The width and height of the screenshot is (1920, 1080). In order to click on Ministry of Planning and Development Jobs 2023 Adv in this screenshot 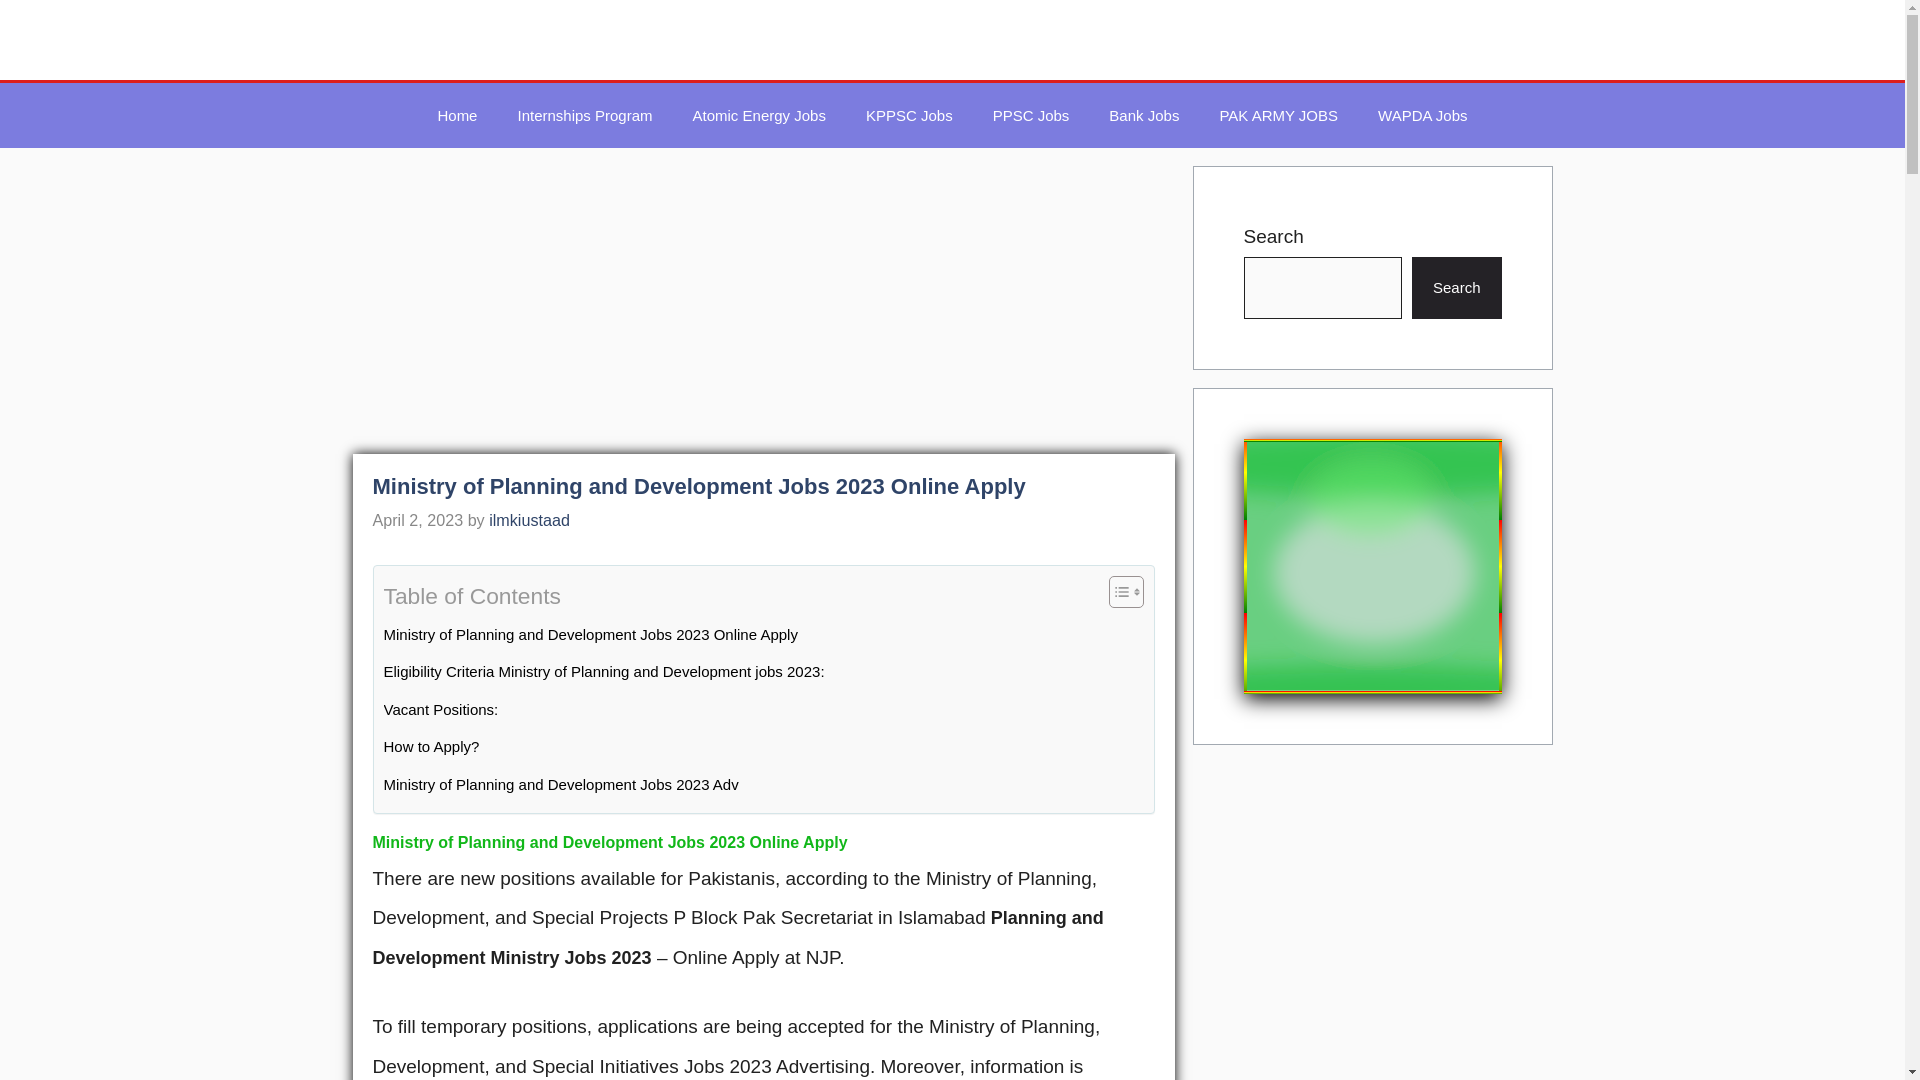, I will do `click(562, 784)`.